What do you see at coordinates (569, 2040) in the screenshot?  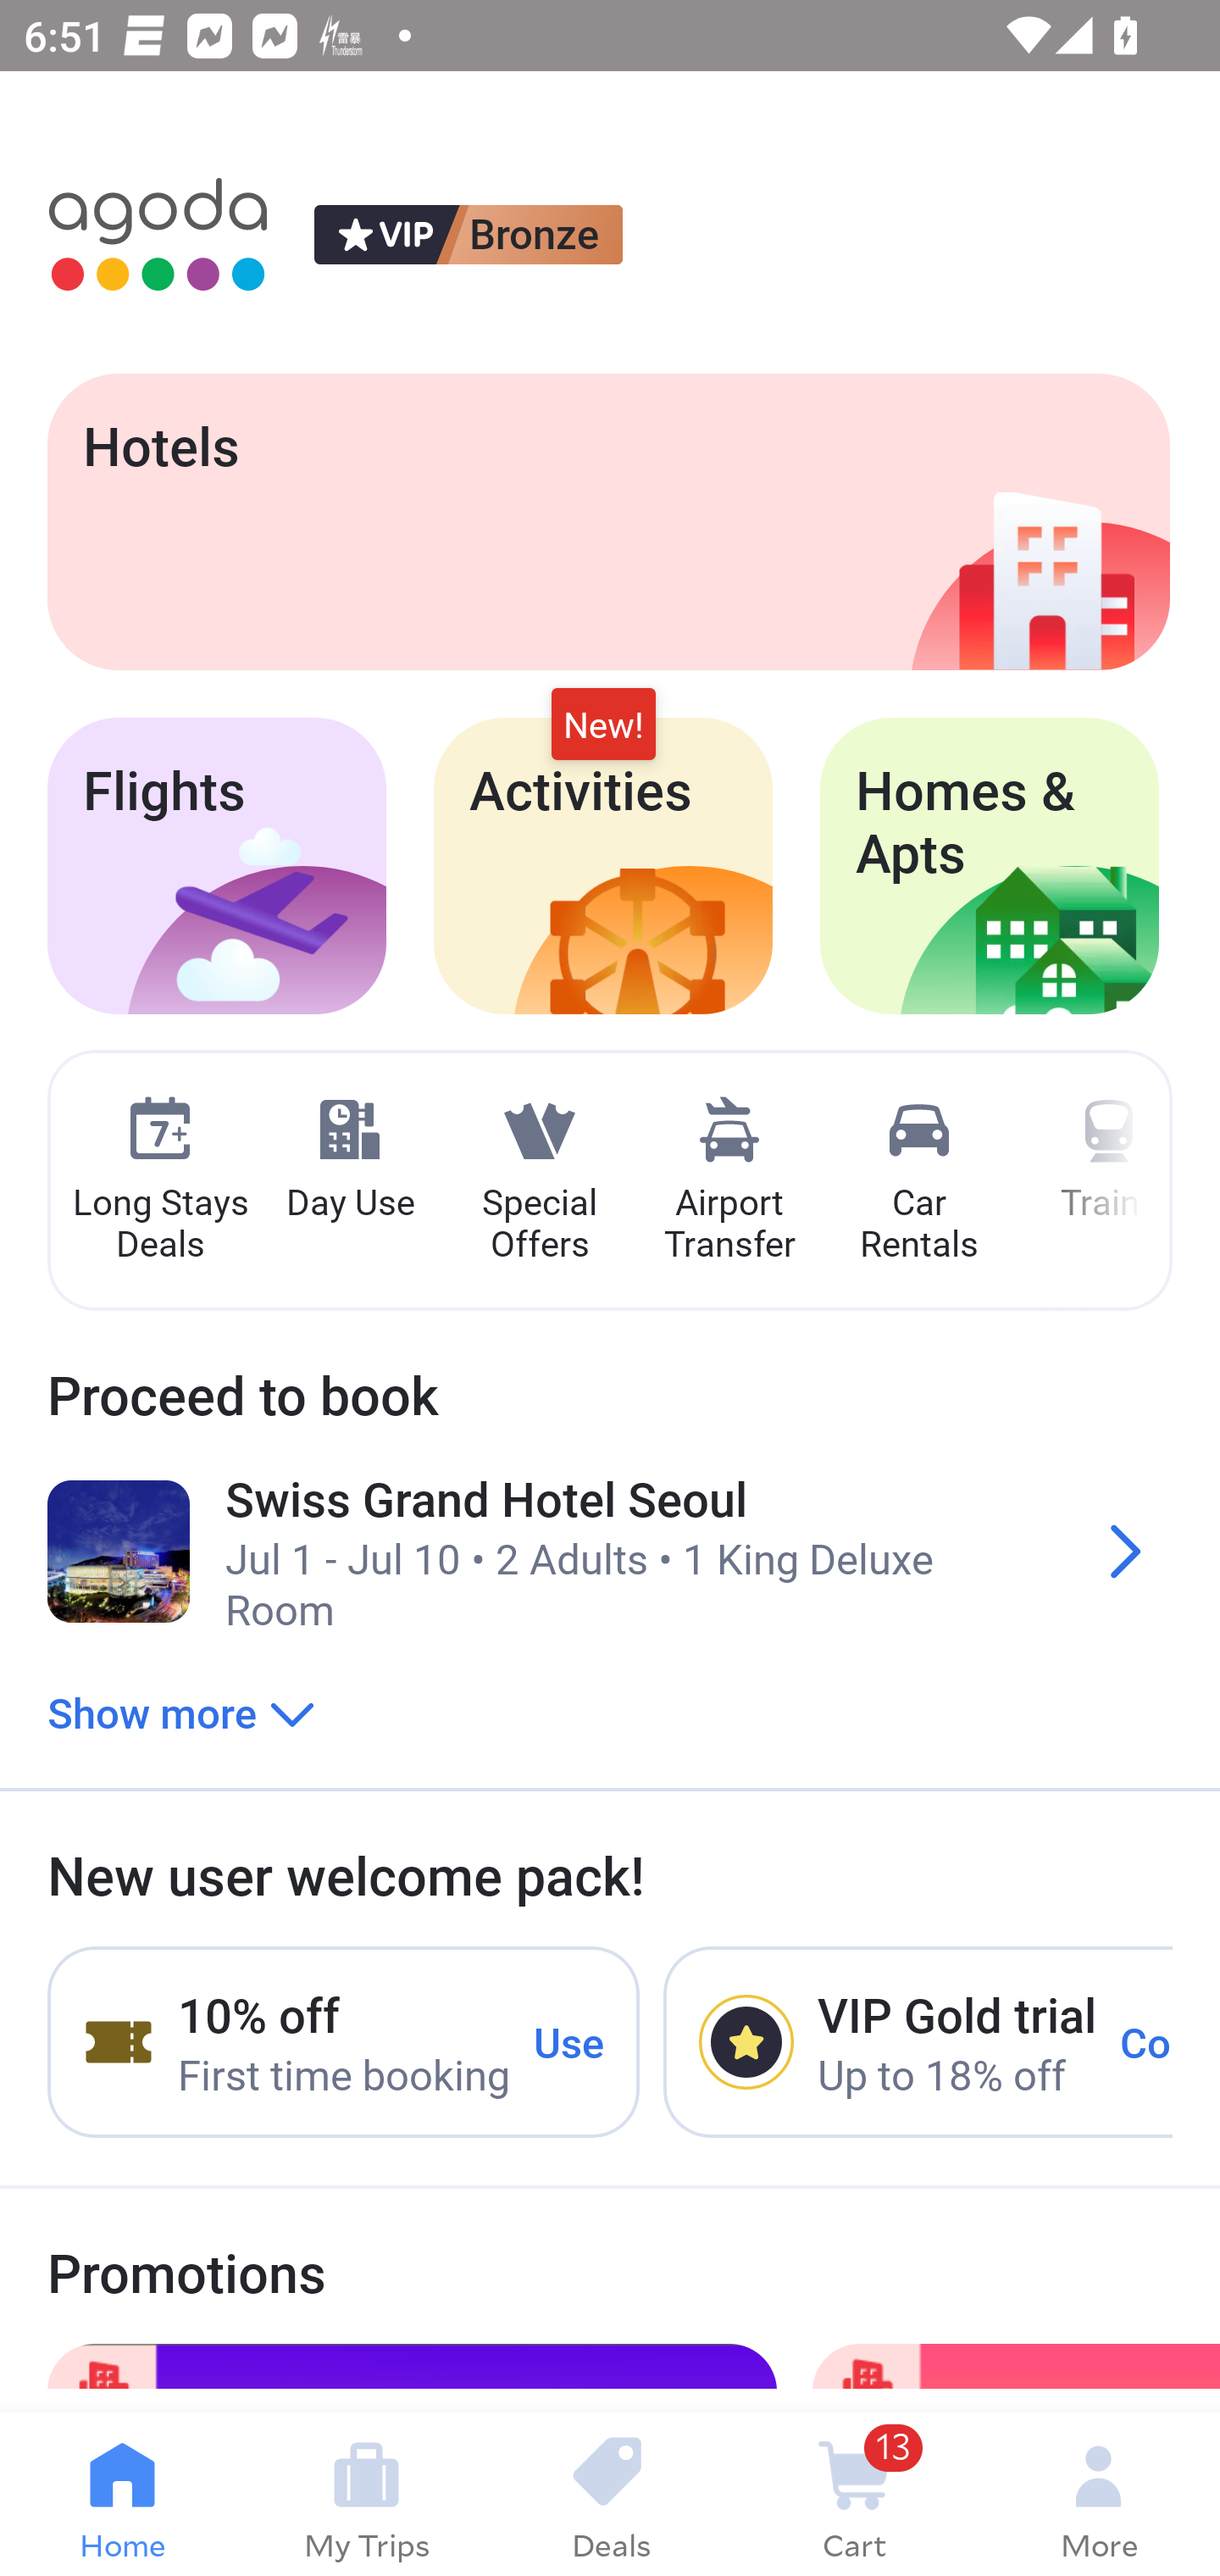 I see `Use` at bounding box center [569, 2040].